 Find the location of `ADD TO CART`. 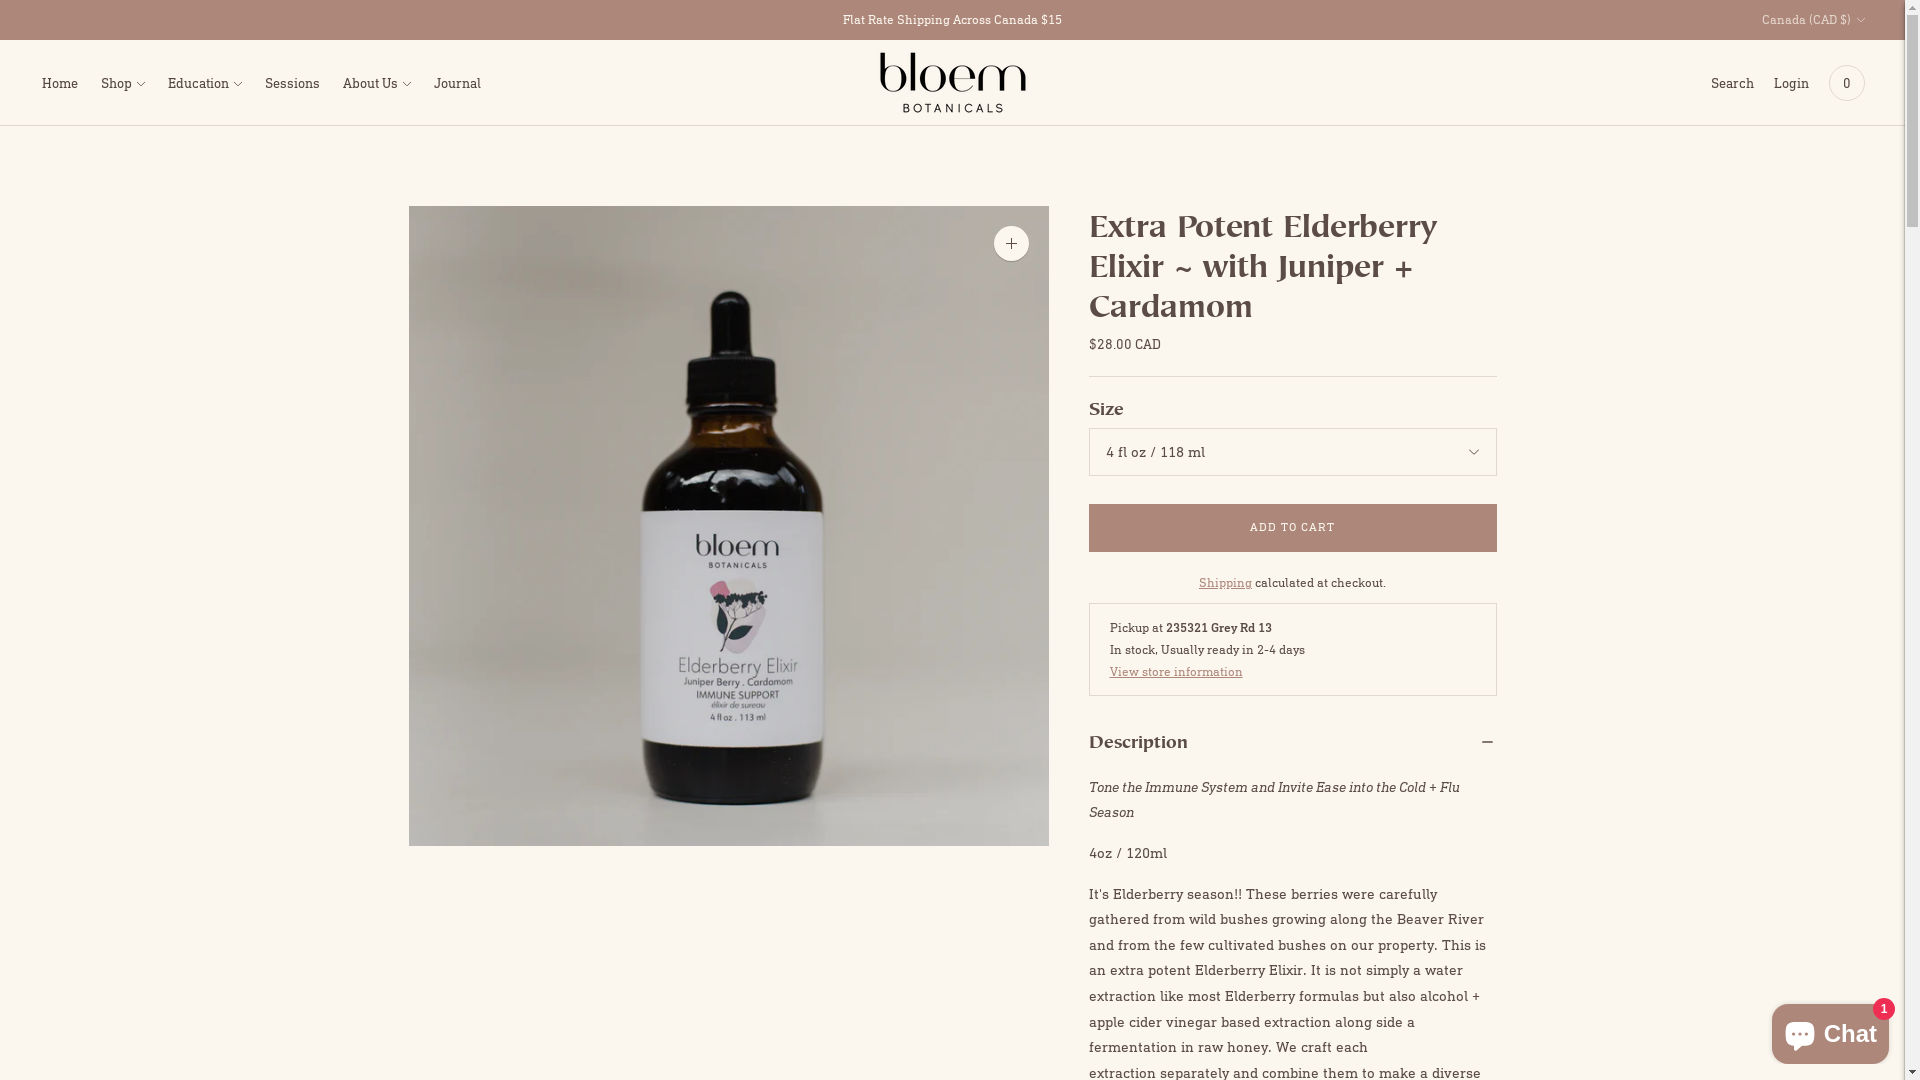

ADD TO CART is located at coordinates (1292, 528).